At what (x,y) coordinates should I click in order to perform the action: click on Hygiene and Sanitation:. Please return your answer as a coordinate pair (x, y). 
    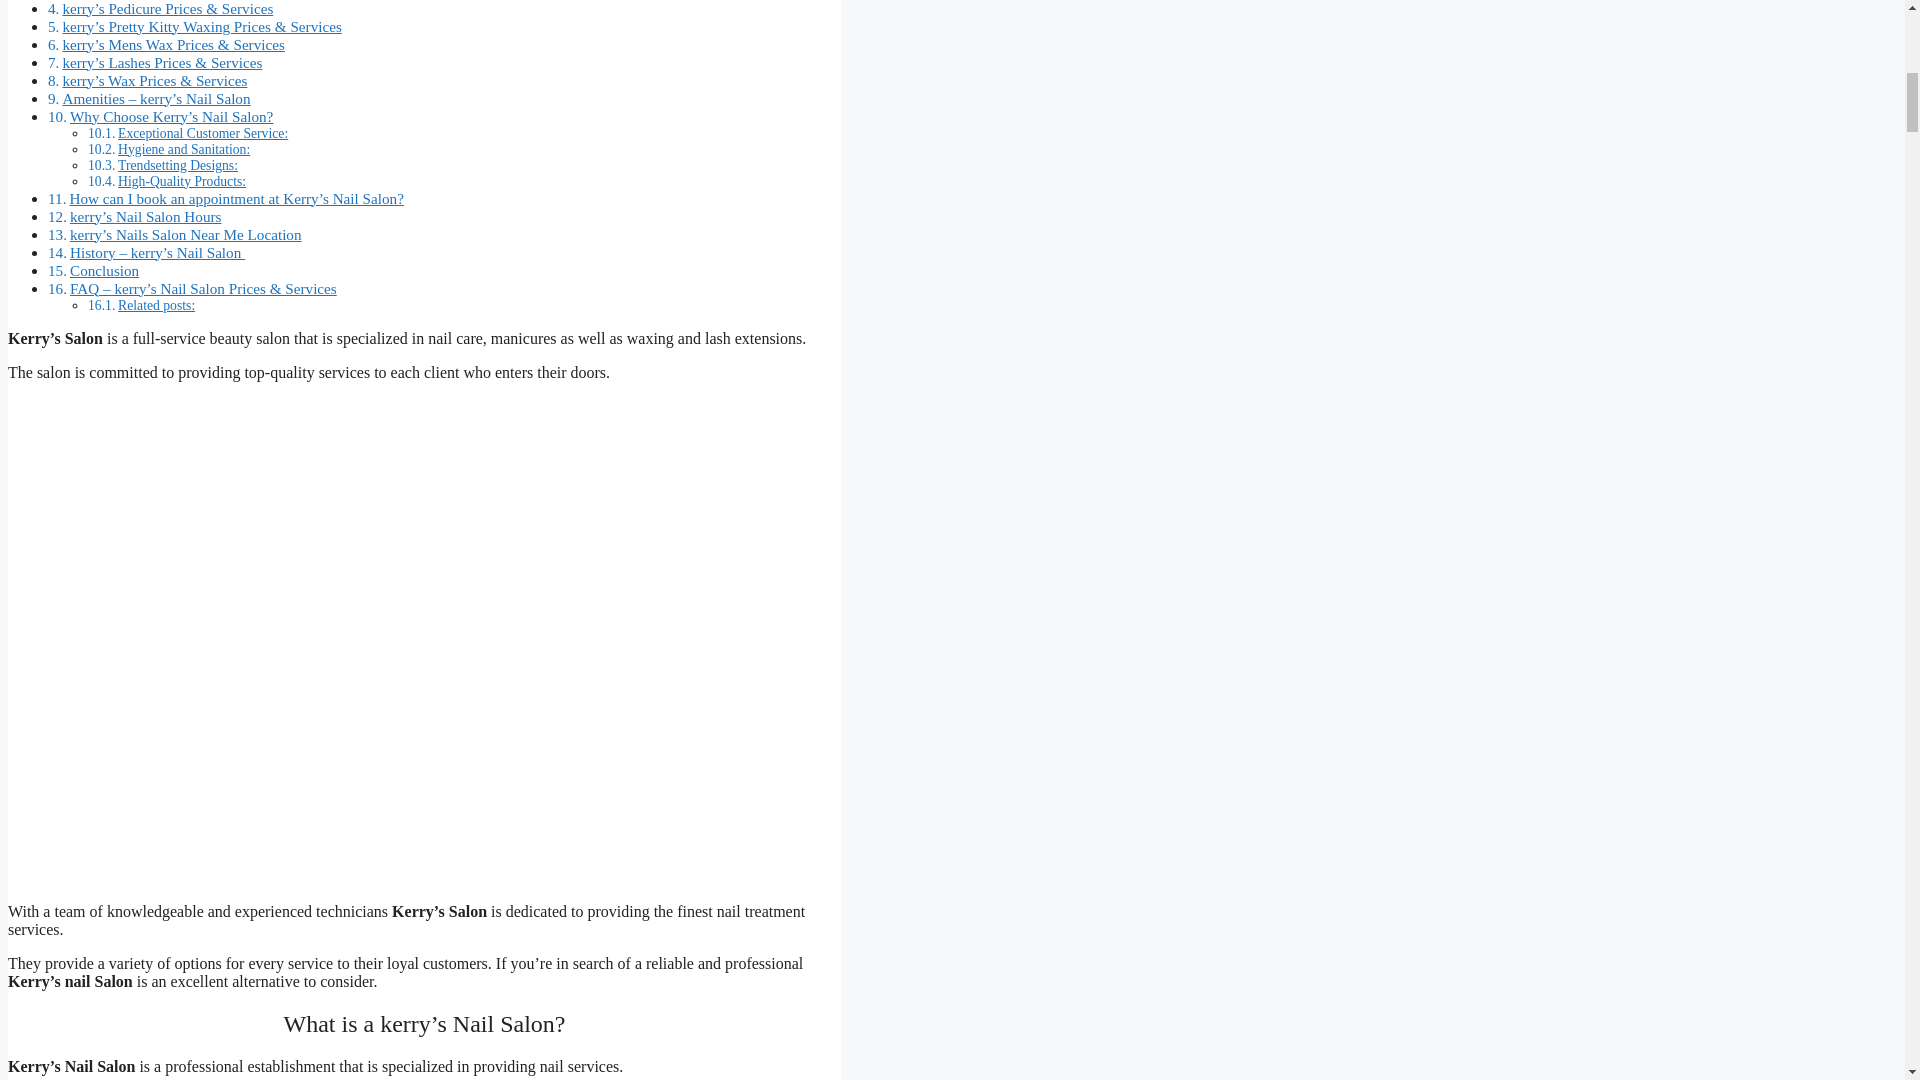
    Looking at the image, I should click on (183, 148).